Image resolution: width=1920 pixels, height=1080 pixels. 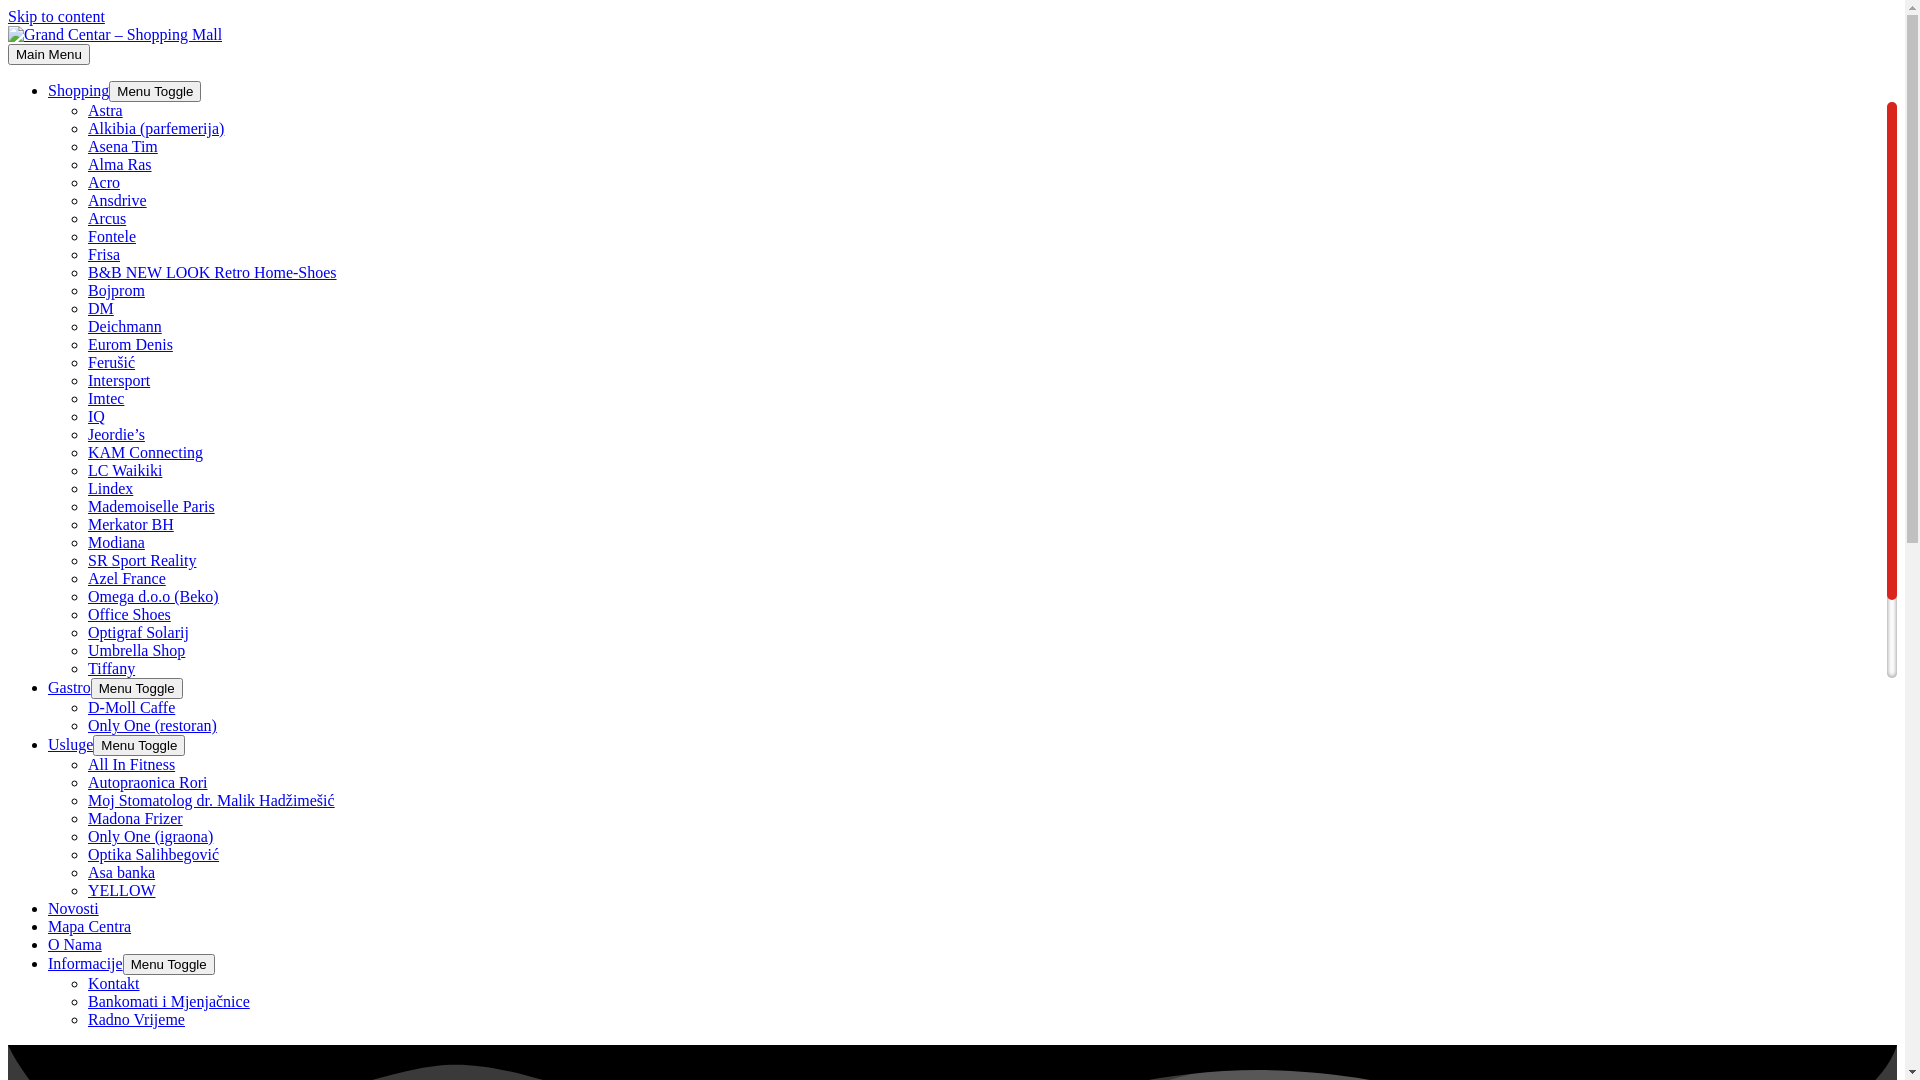 I want to click on Menu Toggle, so click(x=168, y=964).